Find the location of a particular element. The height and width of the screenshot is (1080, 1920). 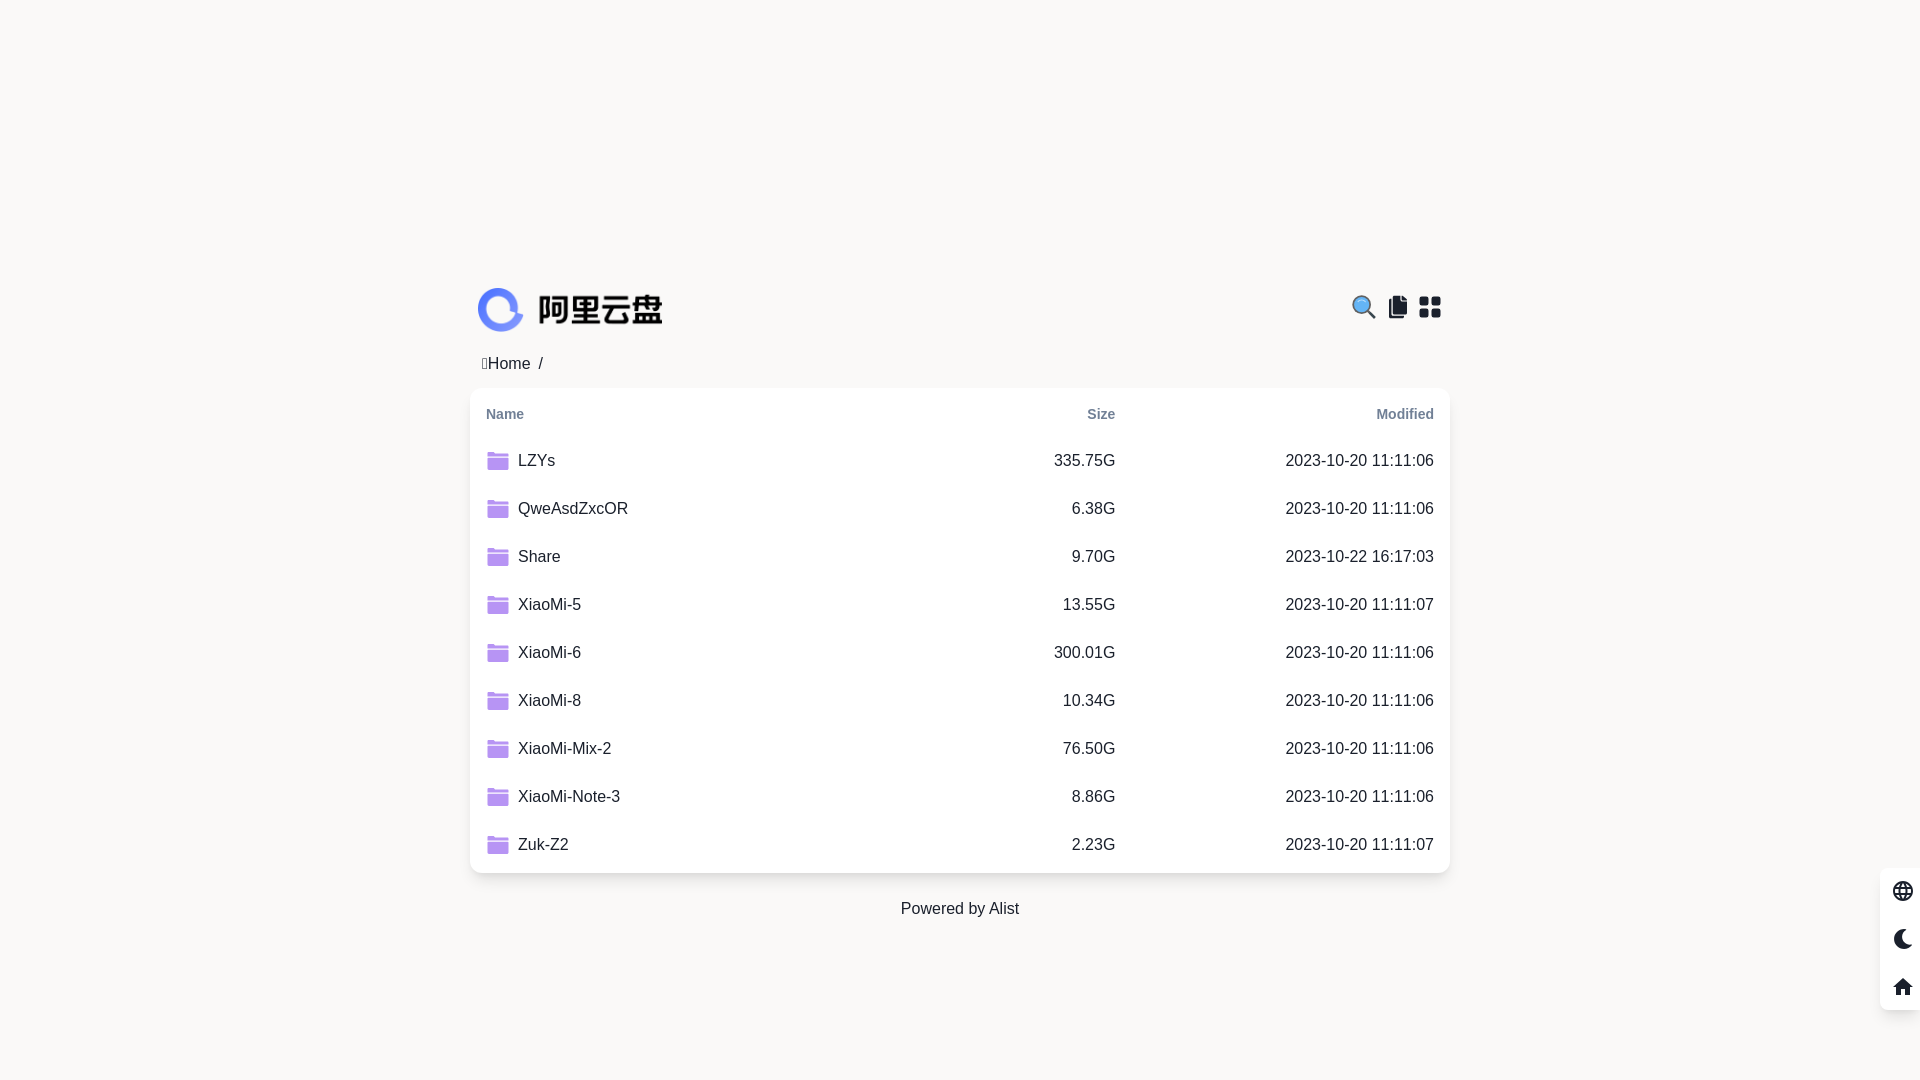

XiaoMi-5
13.55G
2023-10-20 11:11:07 is located at coordinates (960, 605).